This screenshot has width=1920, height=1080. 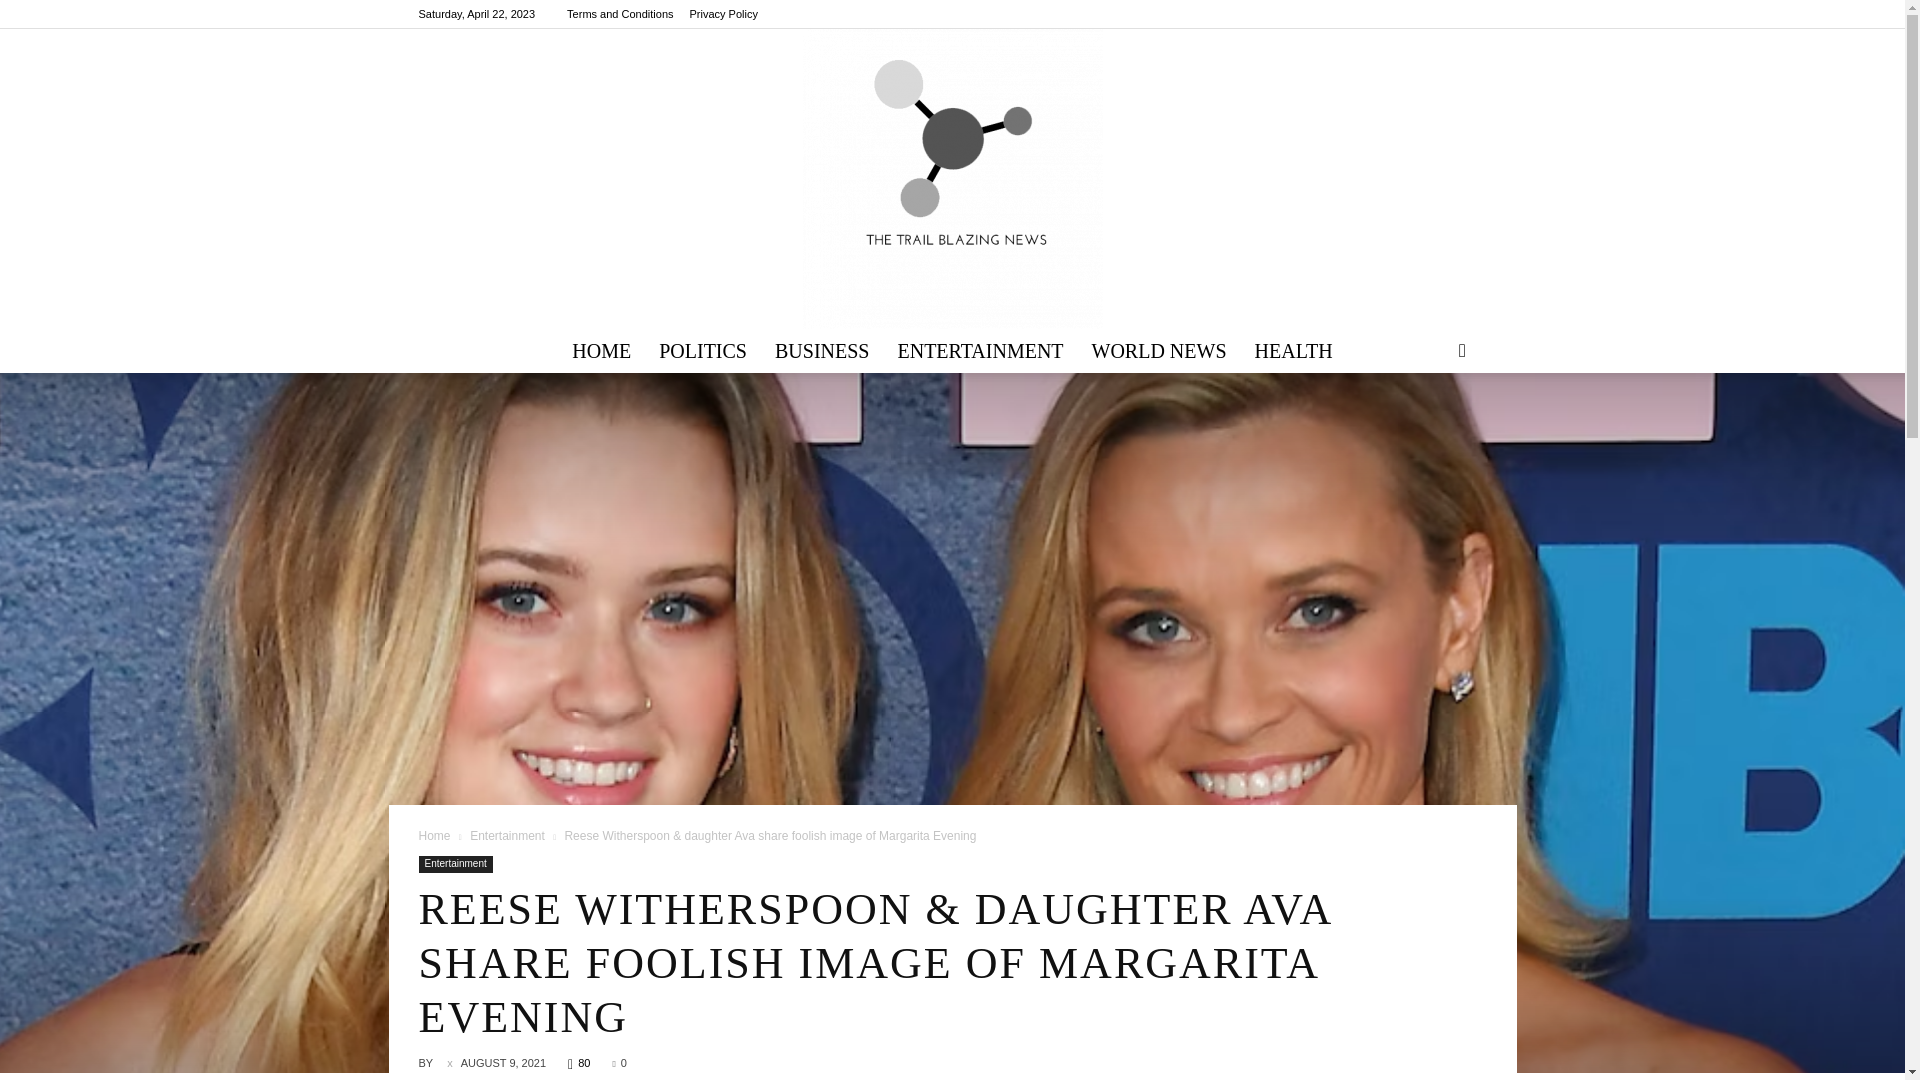 What do you see at coordinates (618, 1063) in the screenshot?
I see `0` at bounding box center [618, 1063].